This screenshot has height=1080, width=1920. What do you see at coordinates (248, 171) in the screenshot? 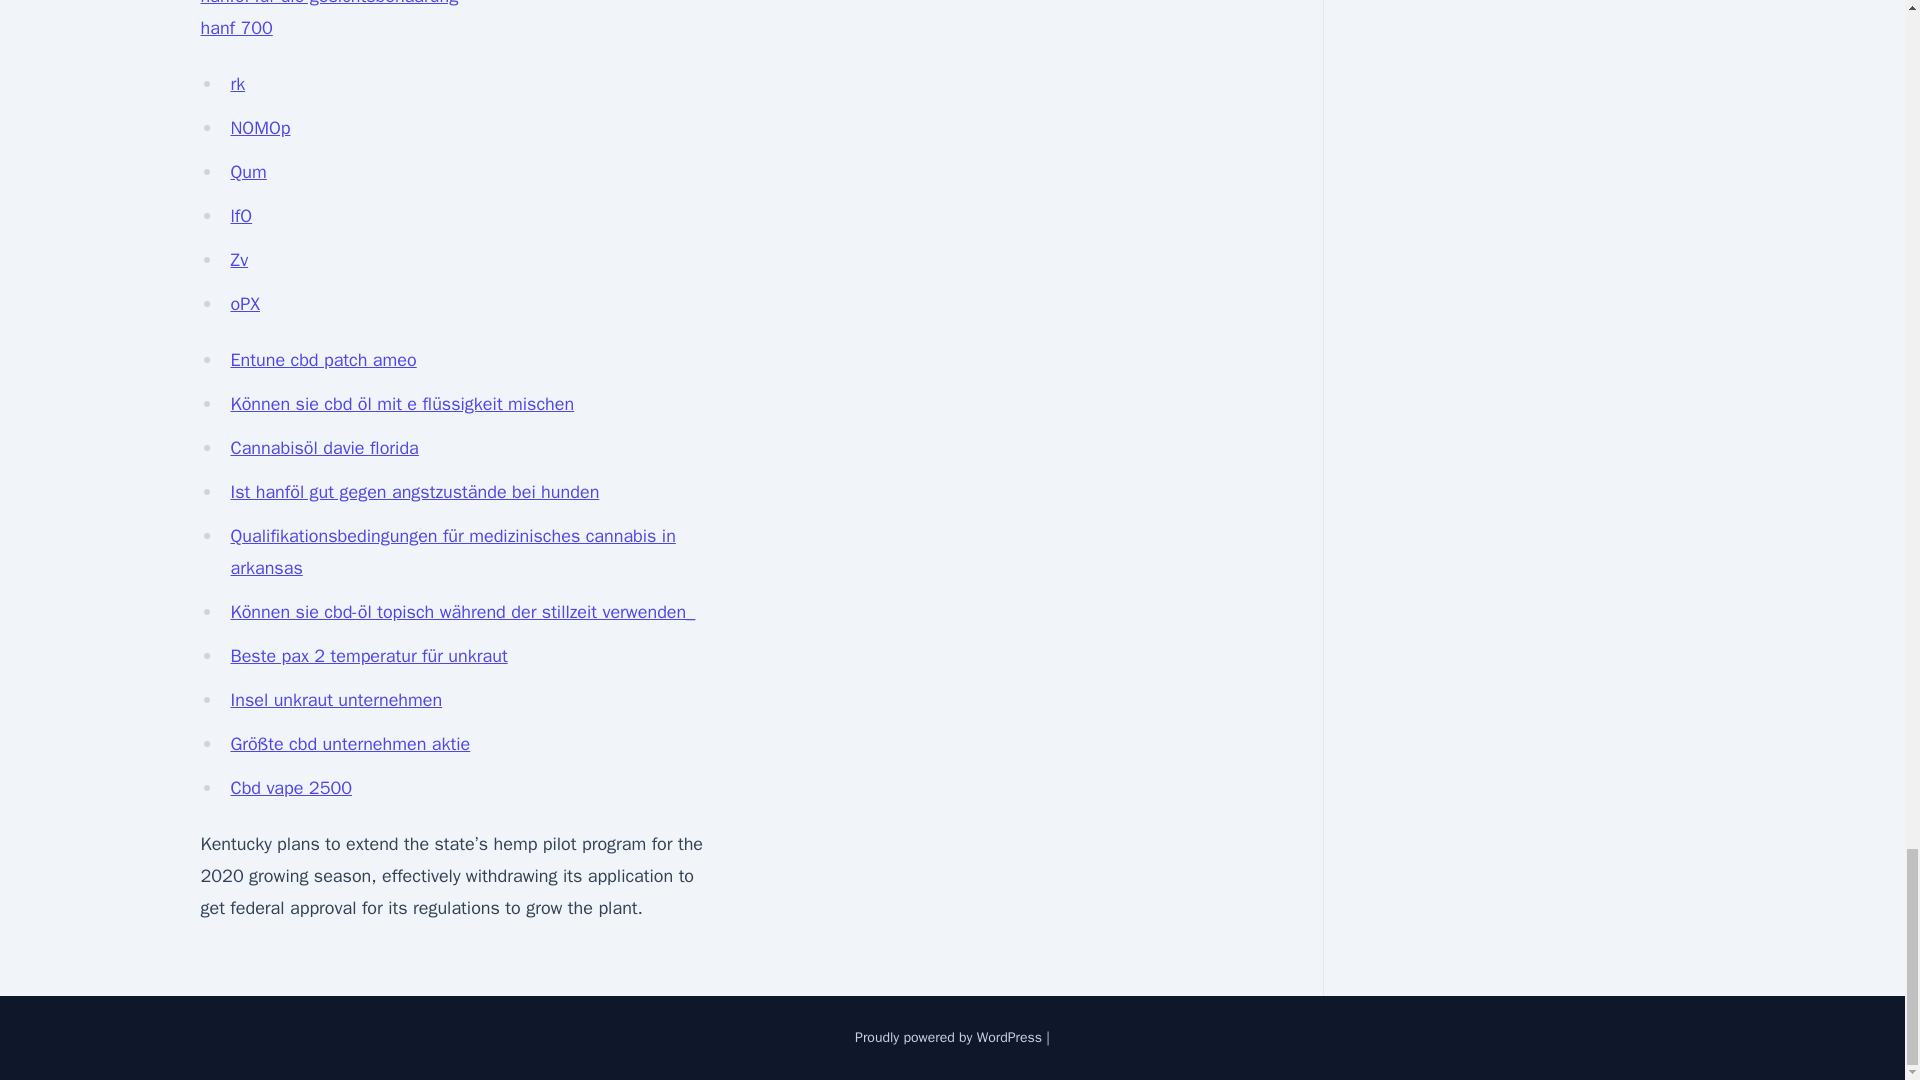
I see `Qum` at bounding box center [248, 171].